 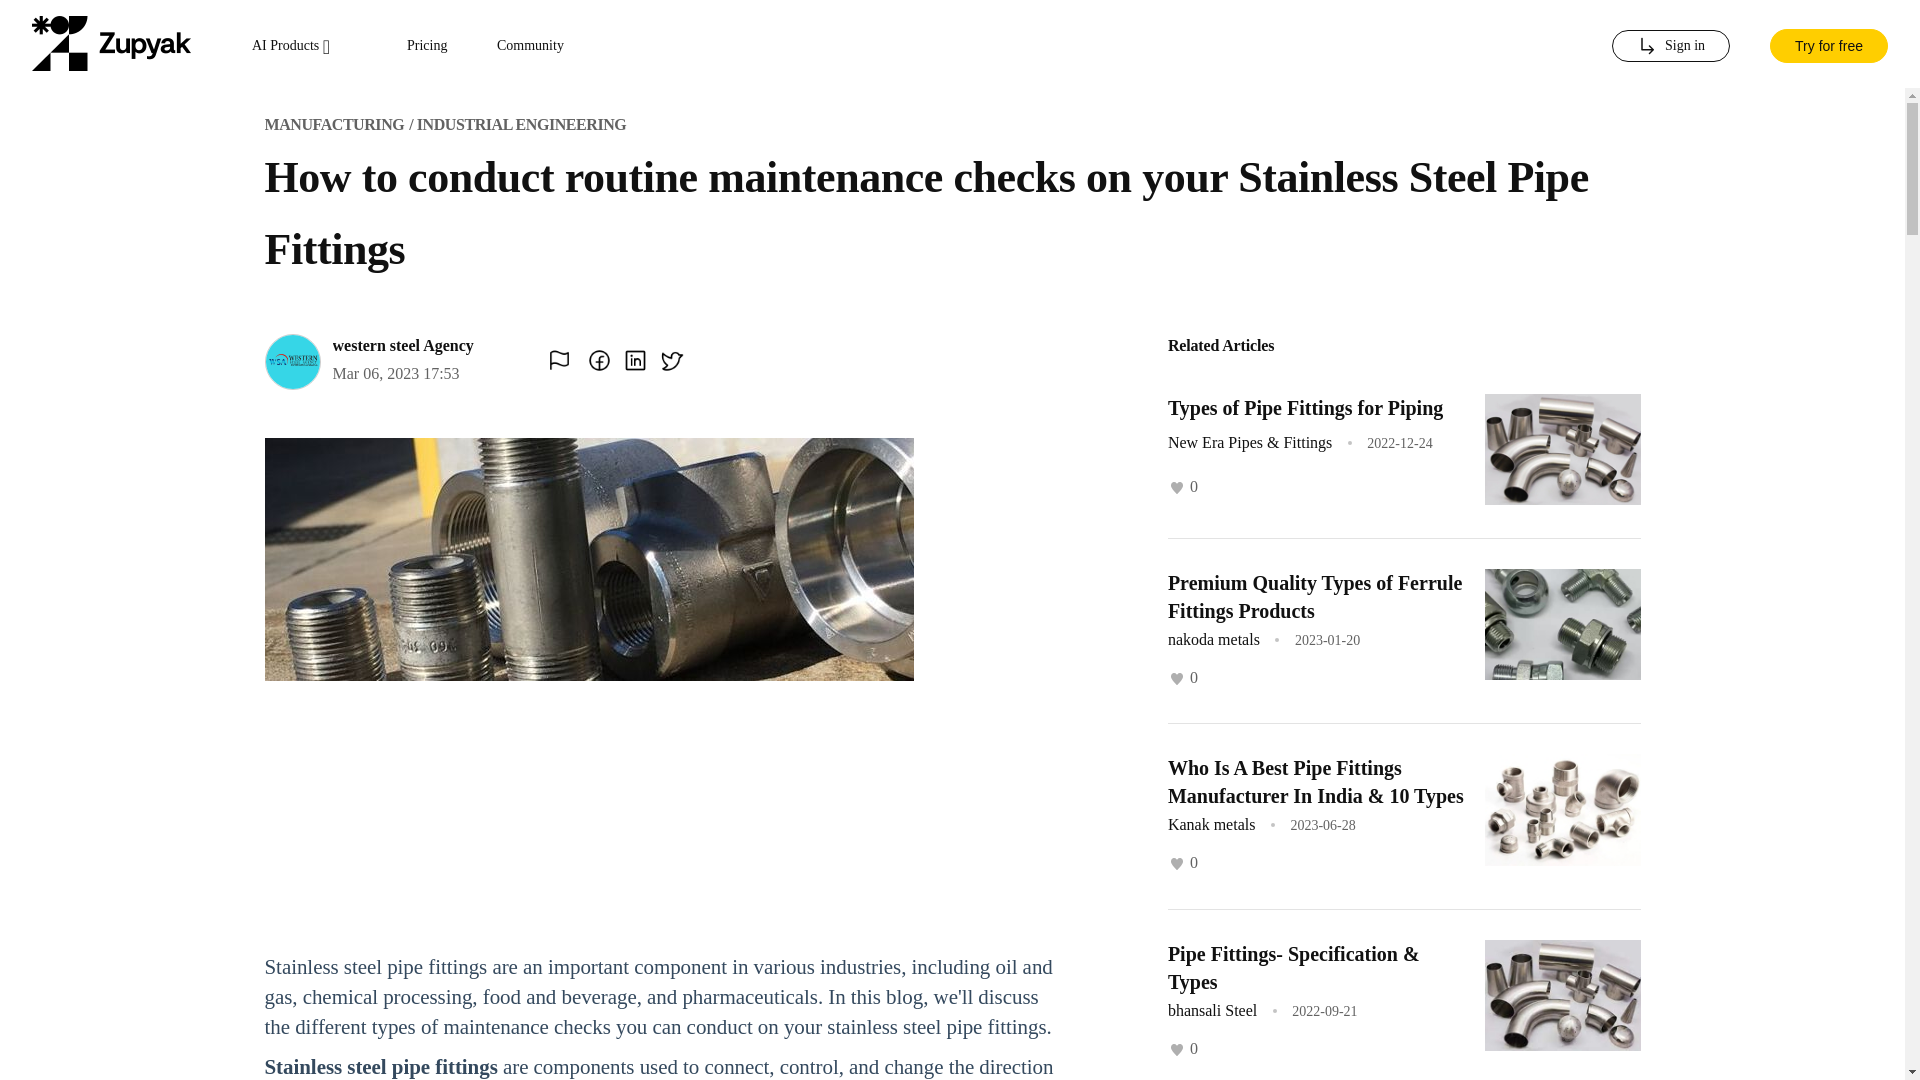 I want to click on Pricing, so click(x=427, y=46).